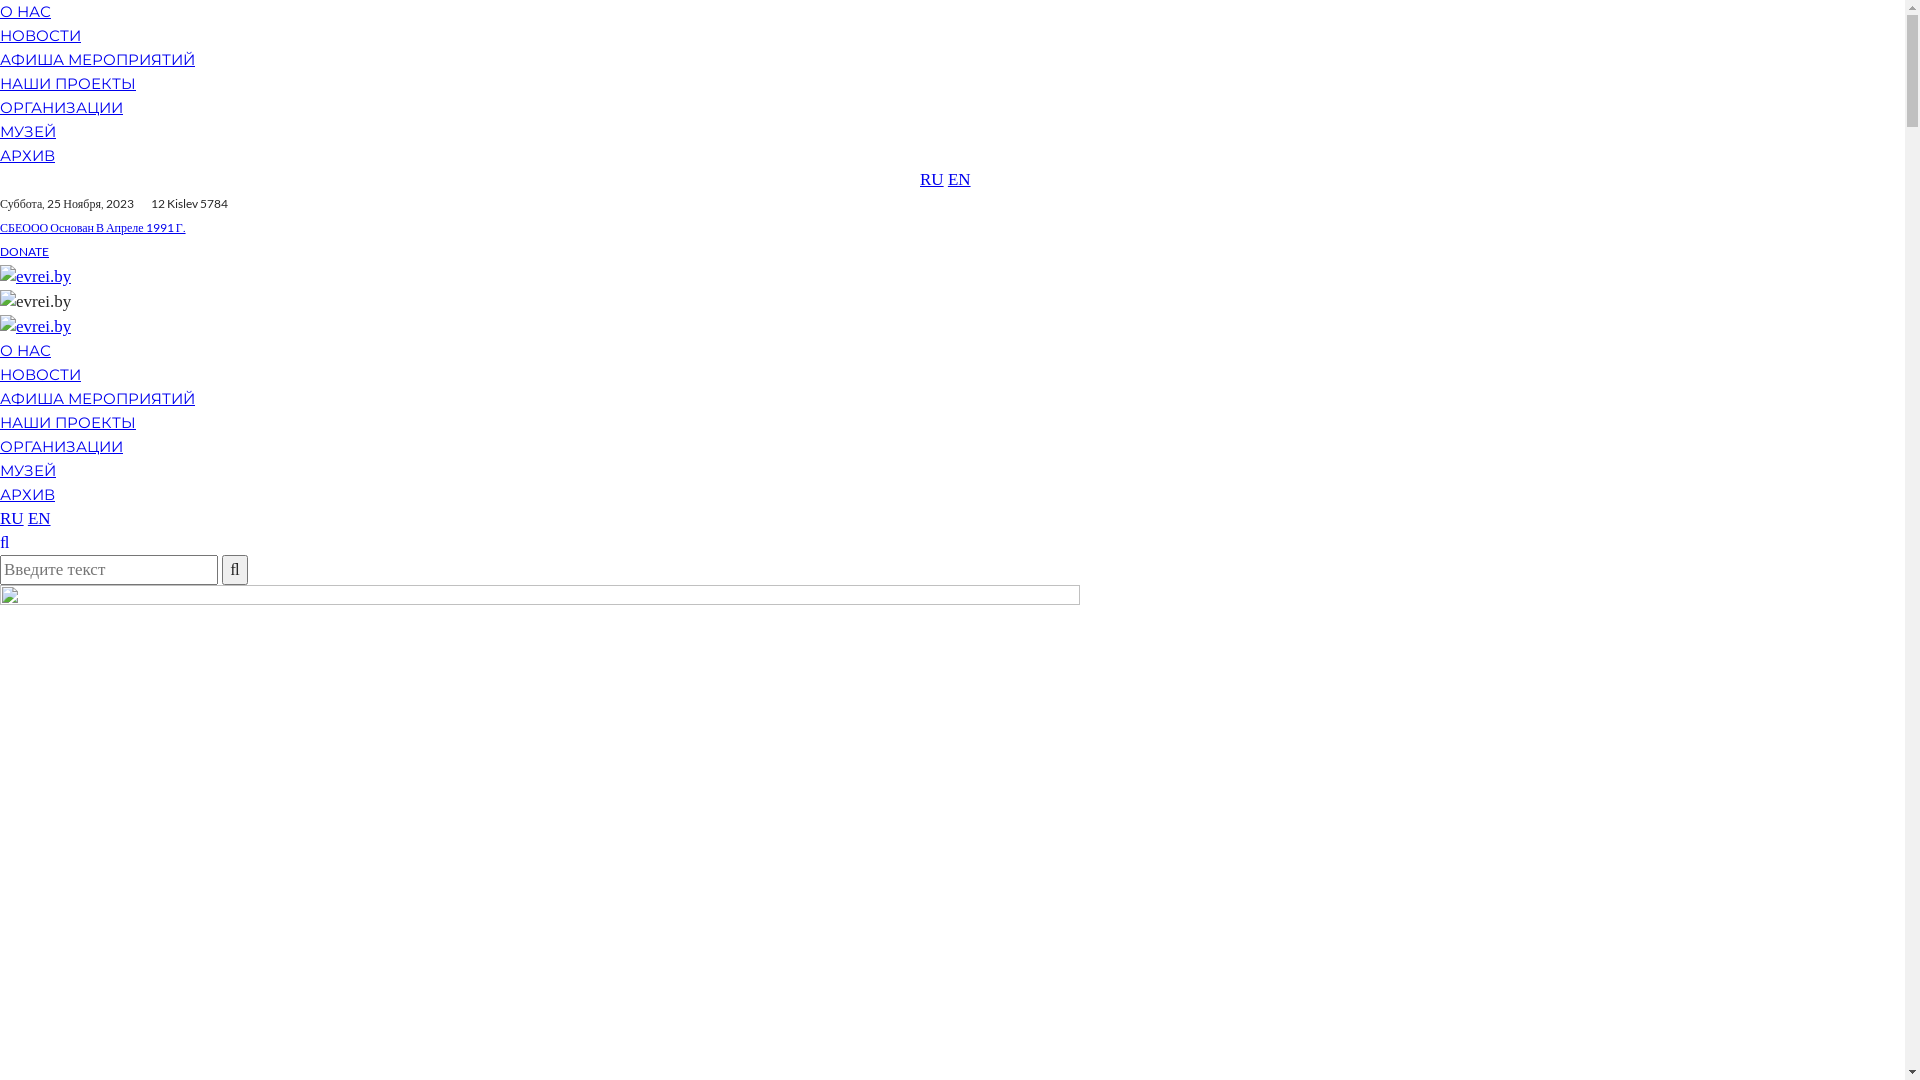  Describe the element at coordinates (36, 326) in the screenshot. I see `evrei.by` at that location.